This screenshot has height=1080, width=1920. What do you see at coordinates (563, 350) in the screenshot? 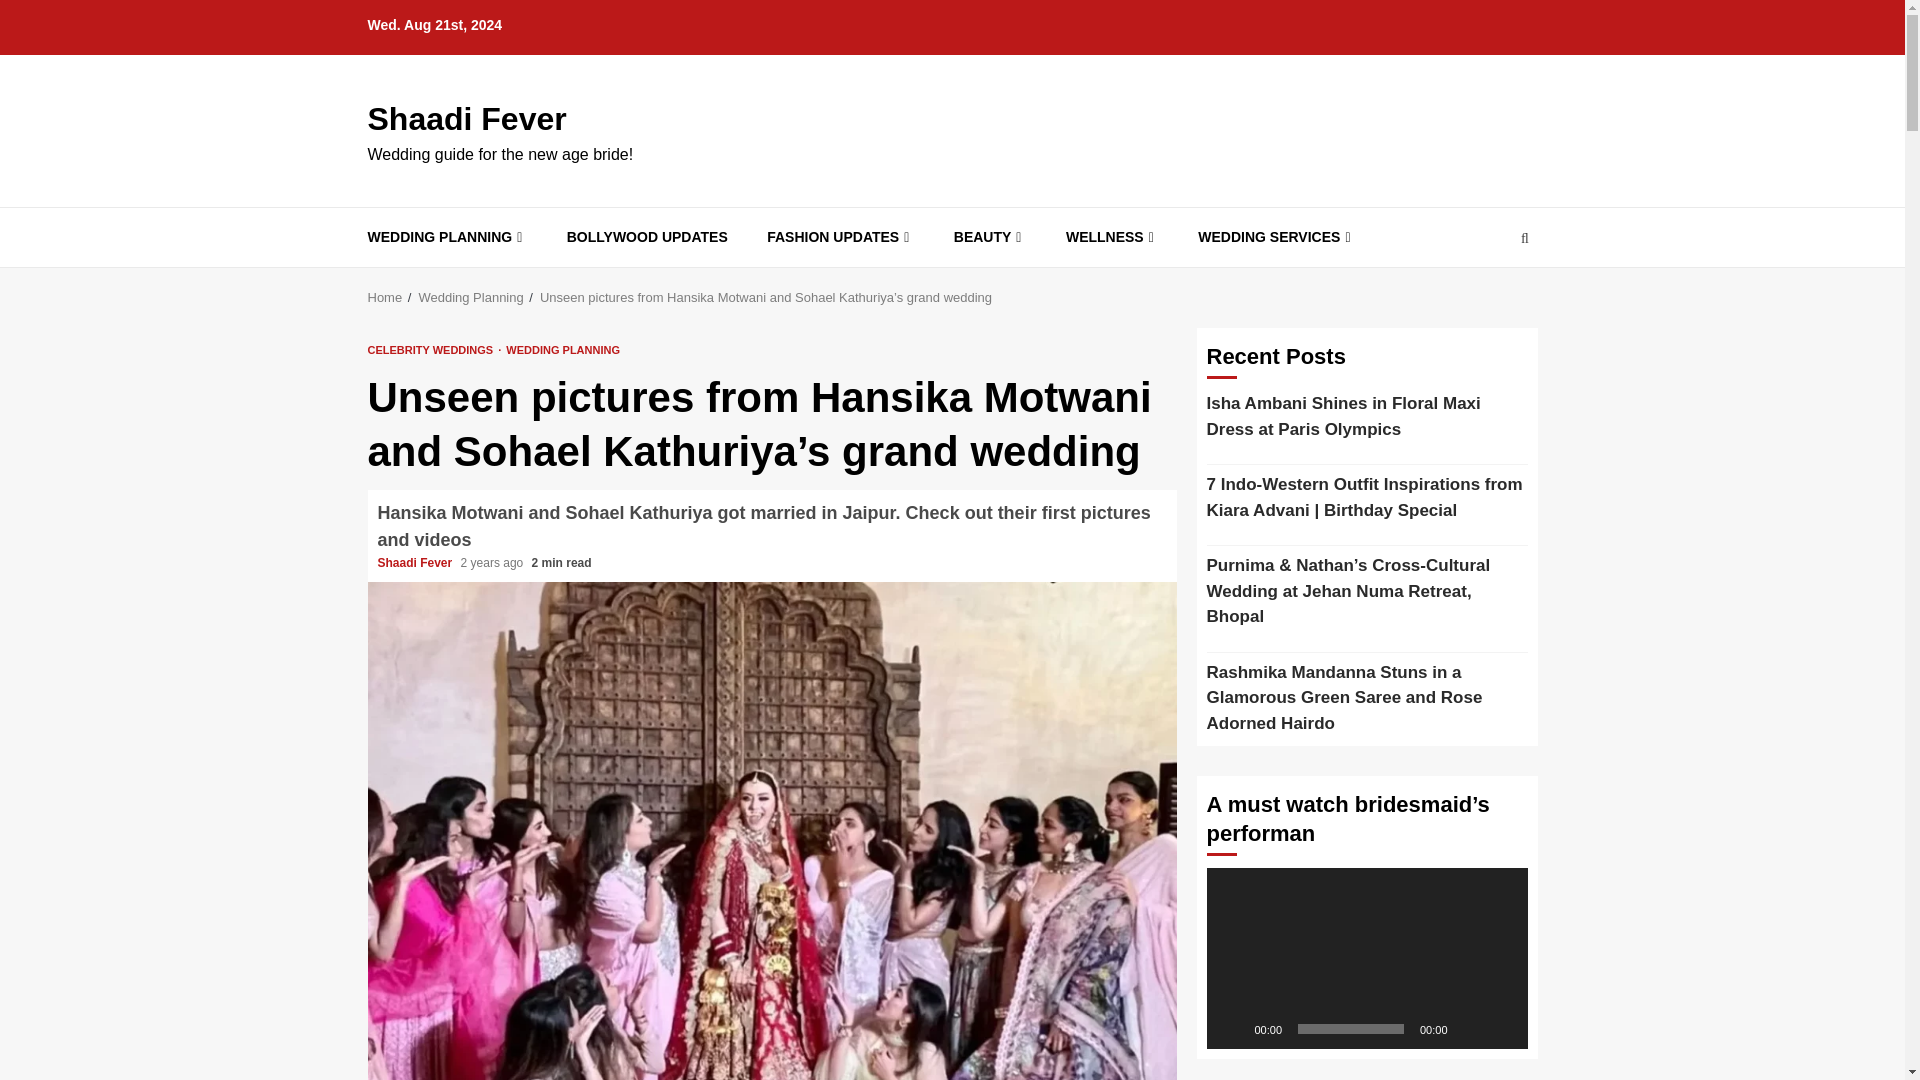
I see `WEDDING PLANNING` at bounding box center [563, 350].